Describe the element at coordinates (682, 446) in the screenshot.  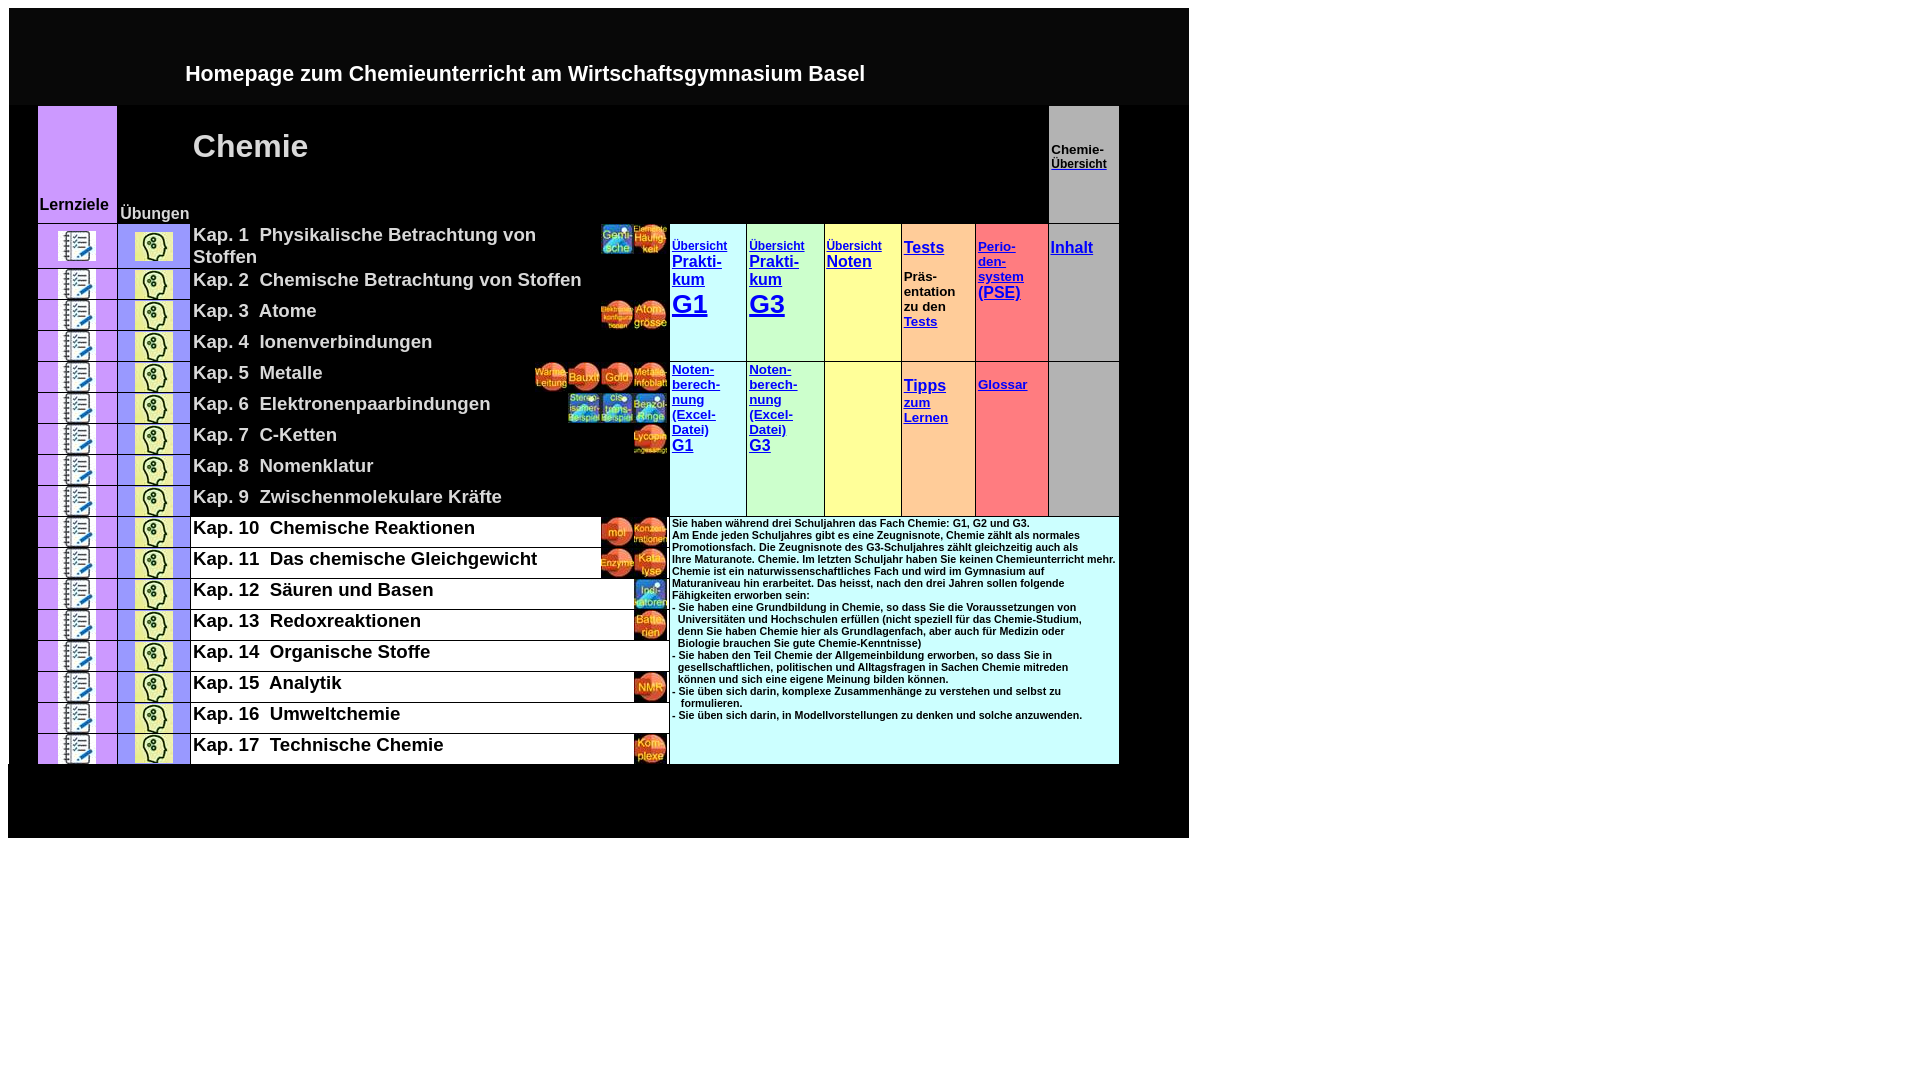
I see `G1` at that location.